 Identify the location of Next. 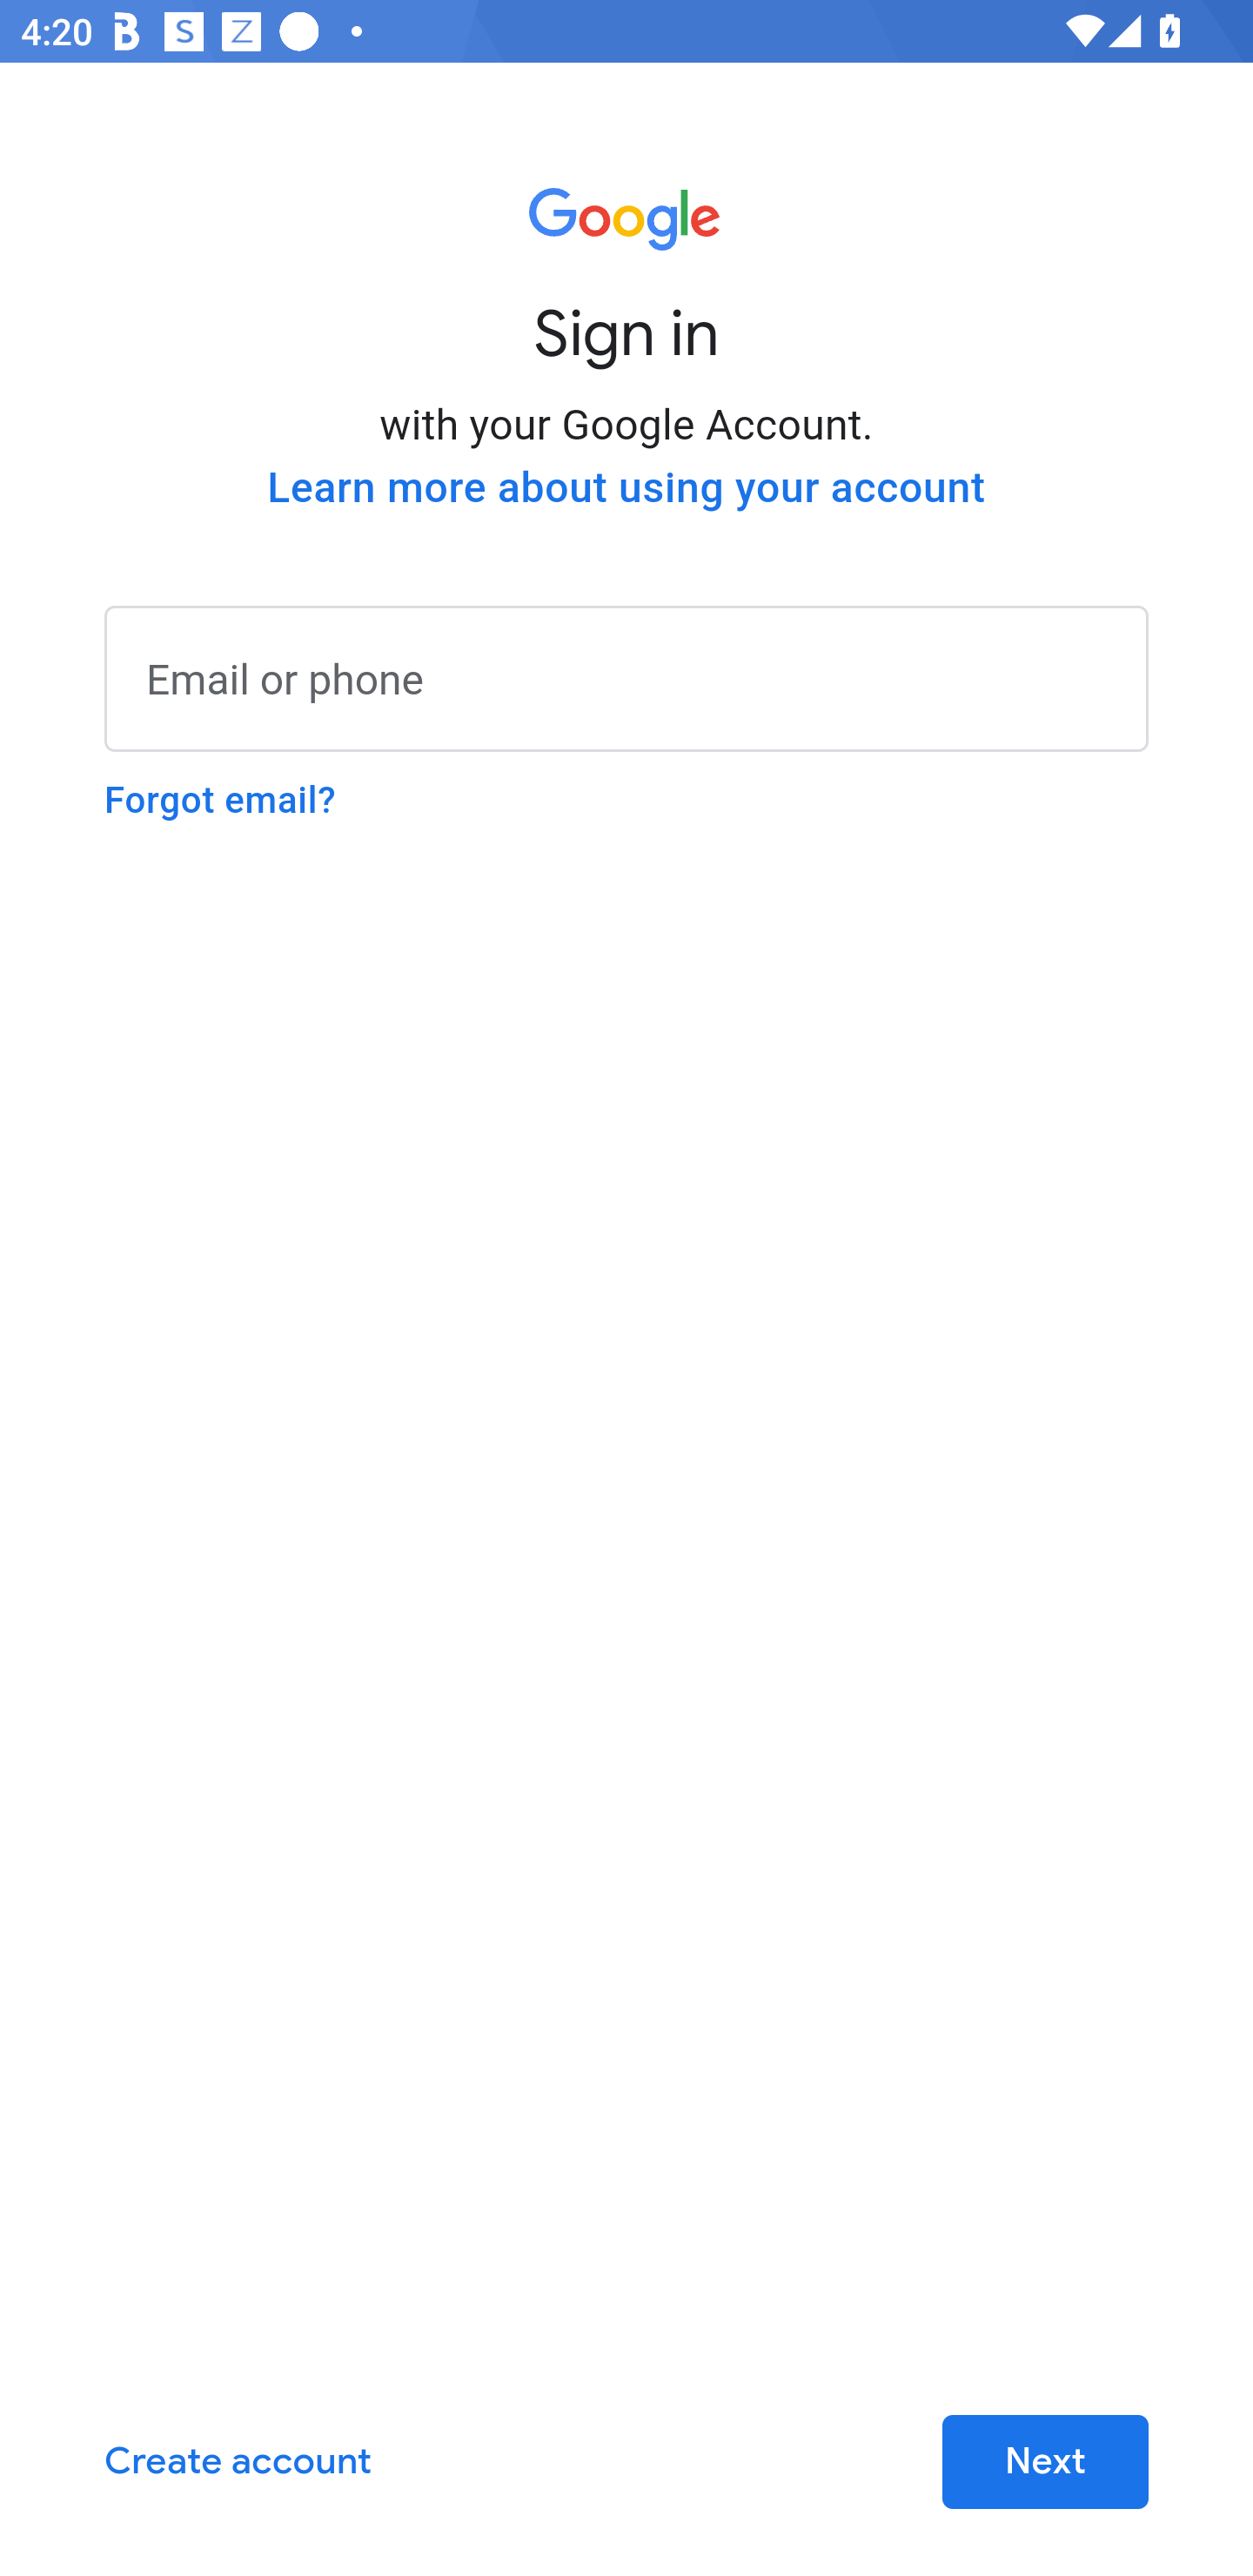
(1044, 2463).